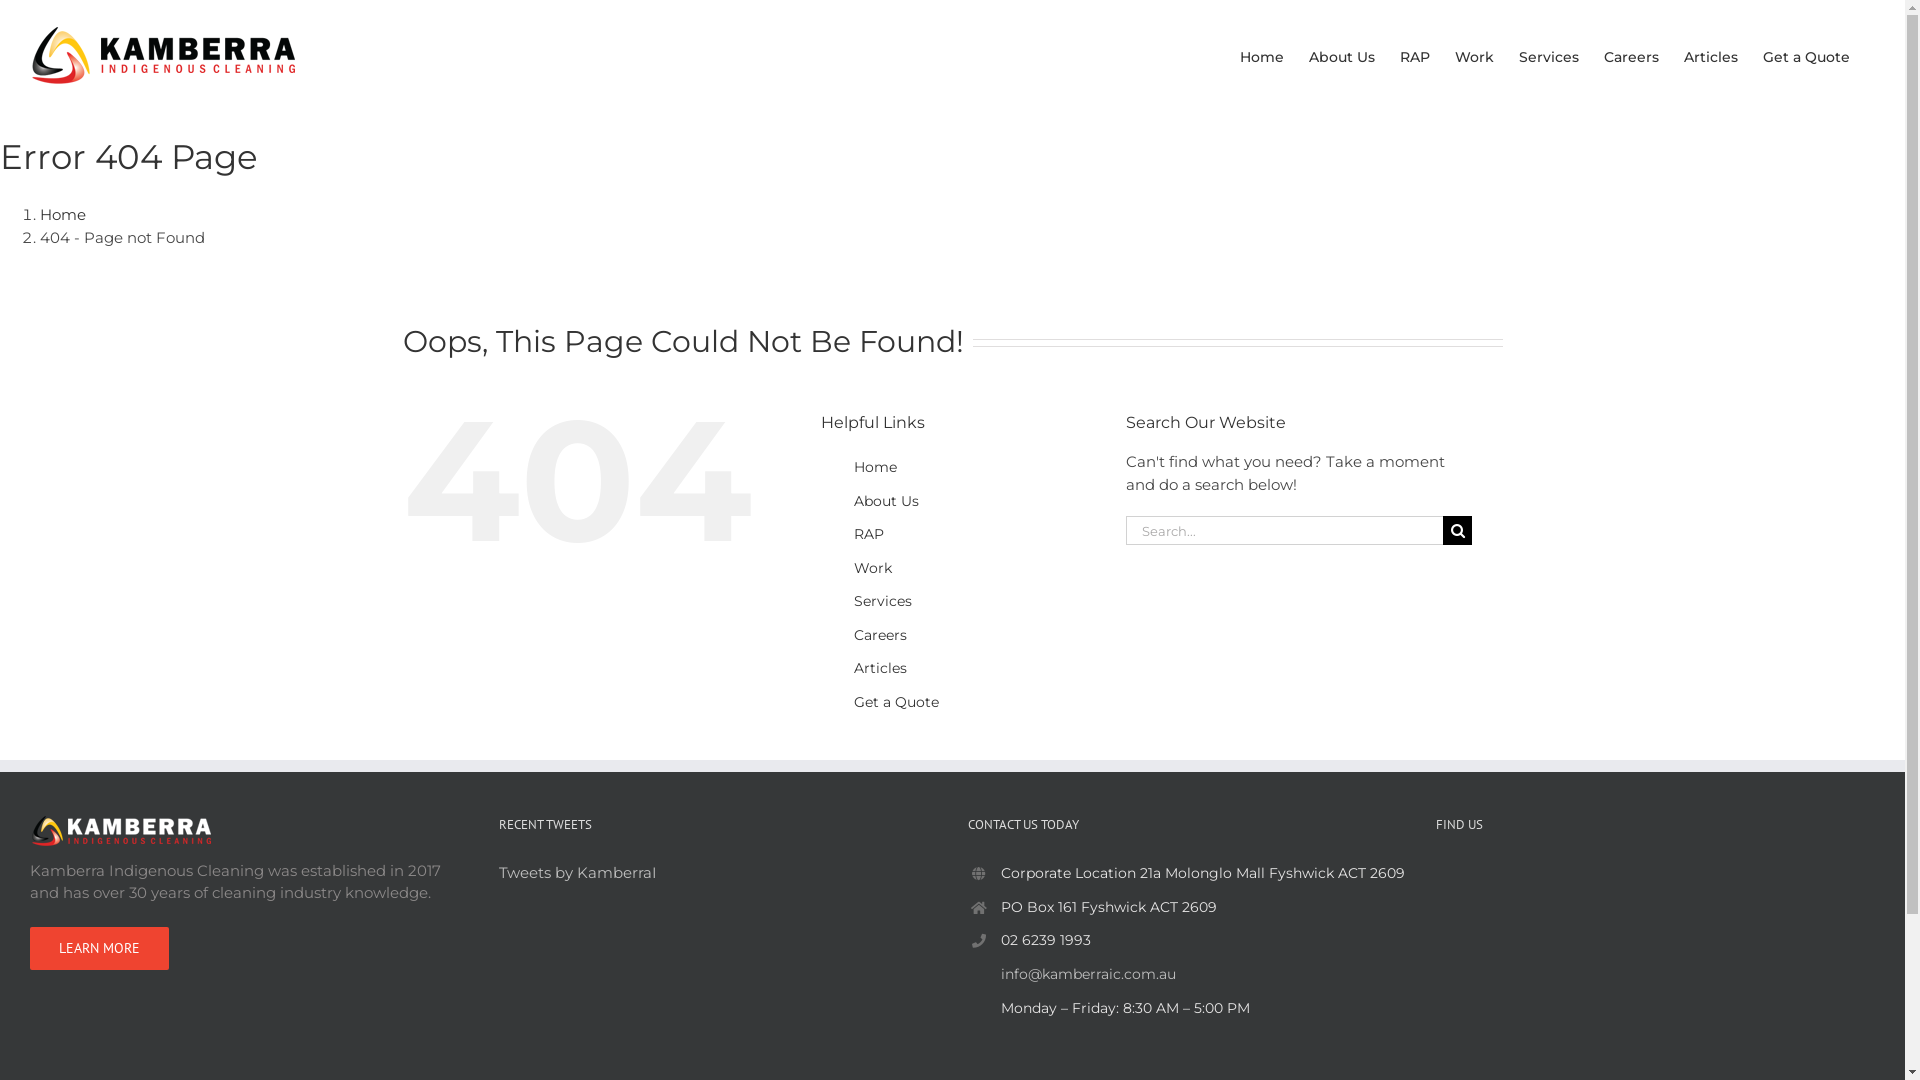 This screenshot has width=1920, height=1080. Describe the element at coordinates (1474, 56) in the screenshot. I see `Work` at that location.